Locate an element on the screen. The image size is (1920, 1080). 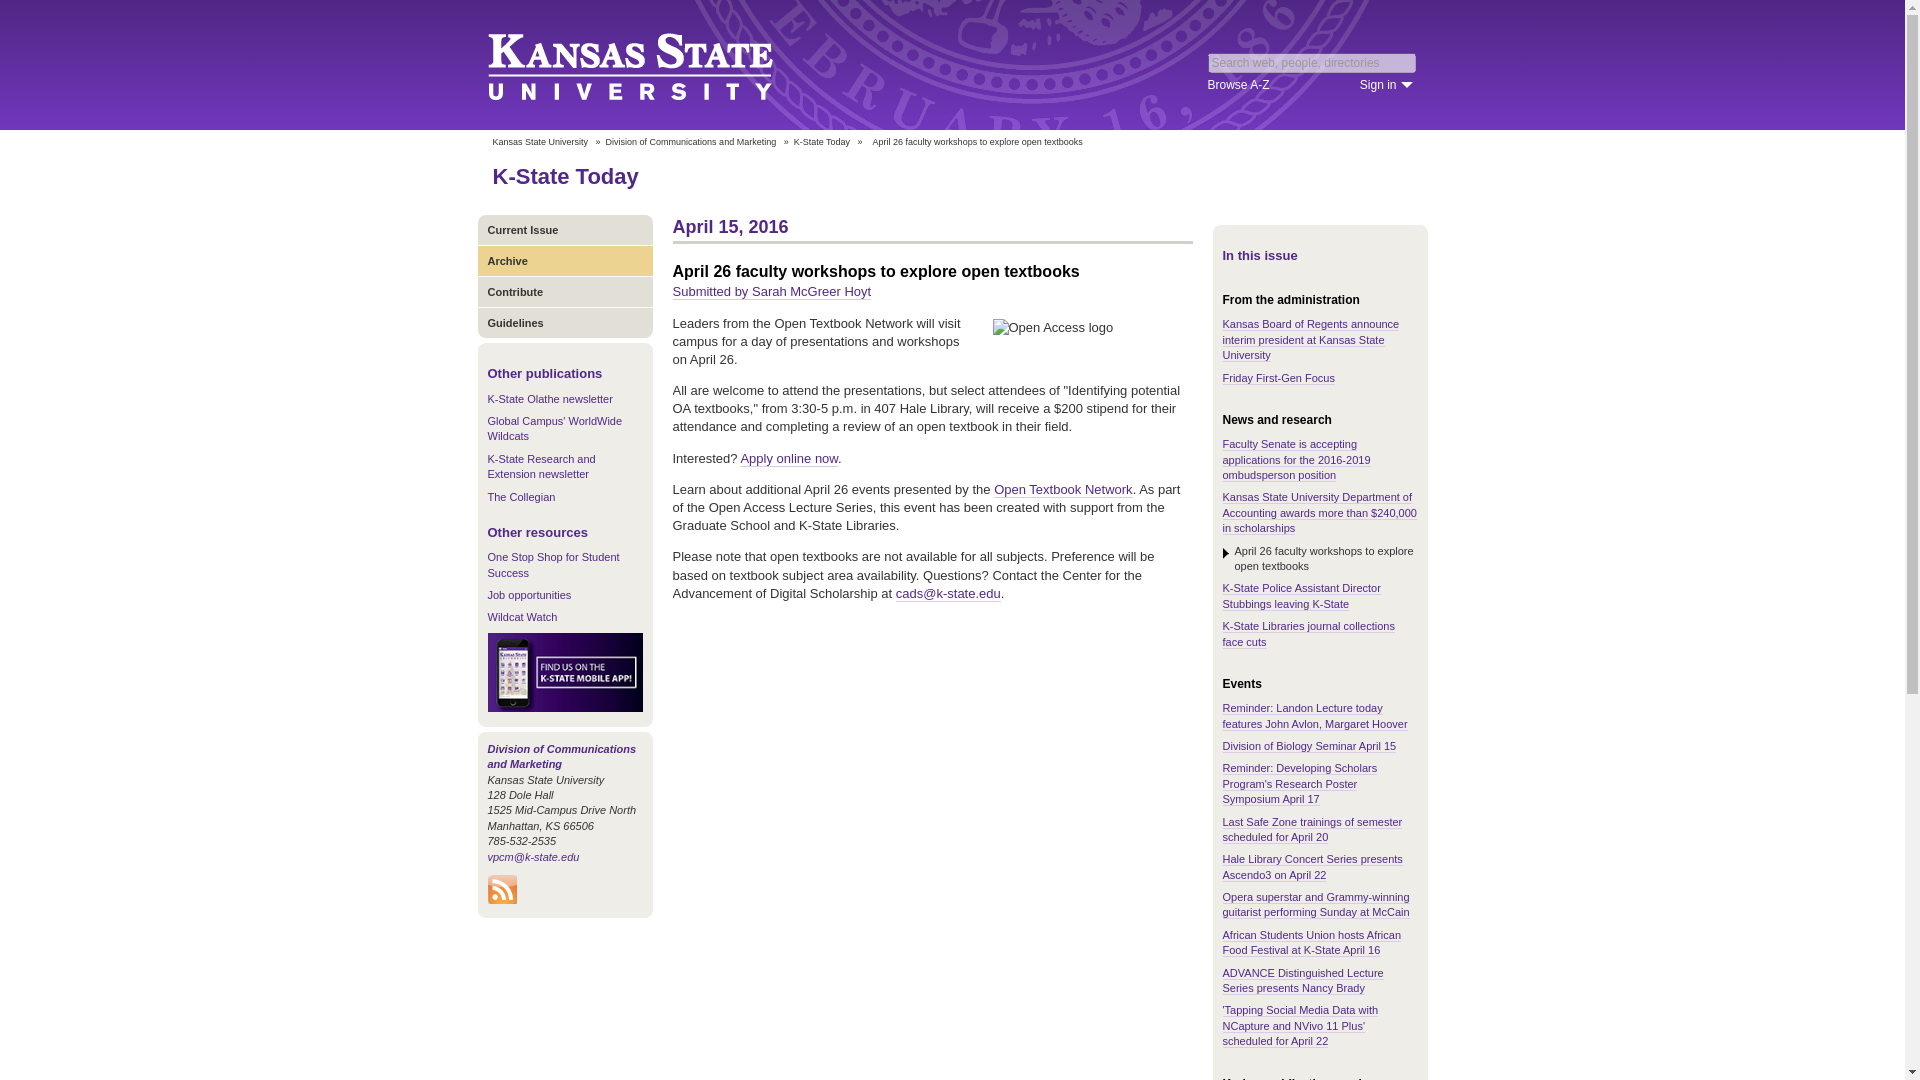
Division of Communications and Marketing is located at coordinates (692, 142).